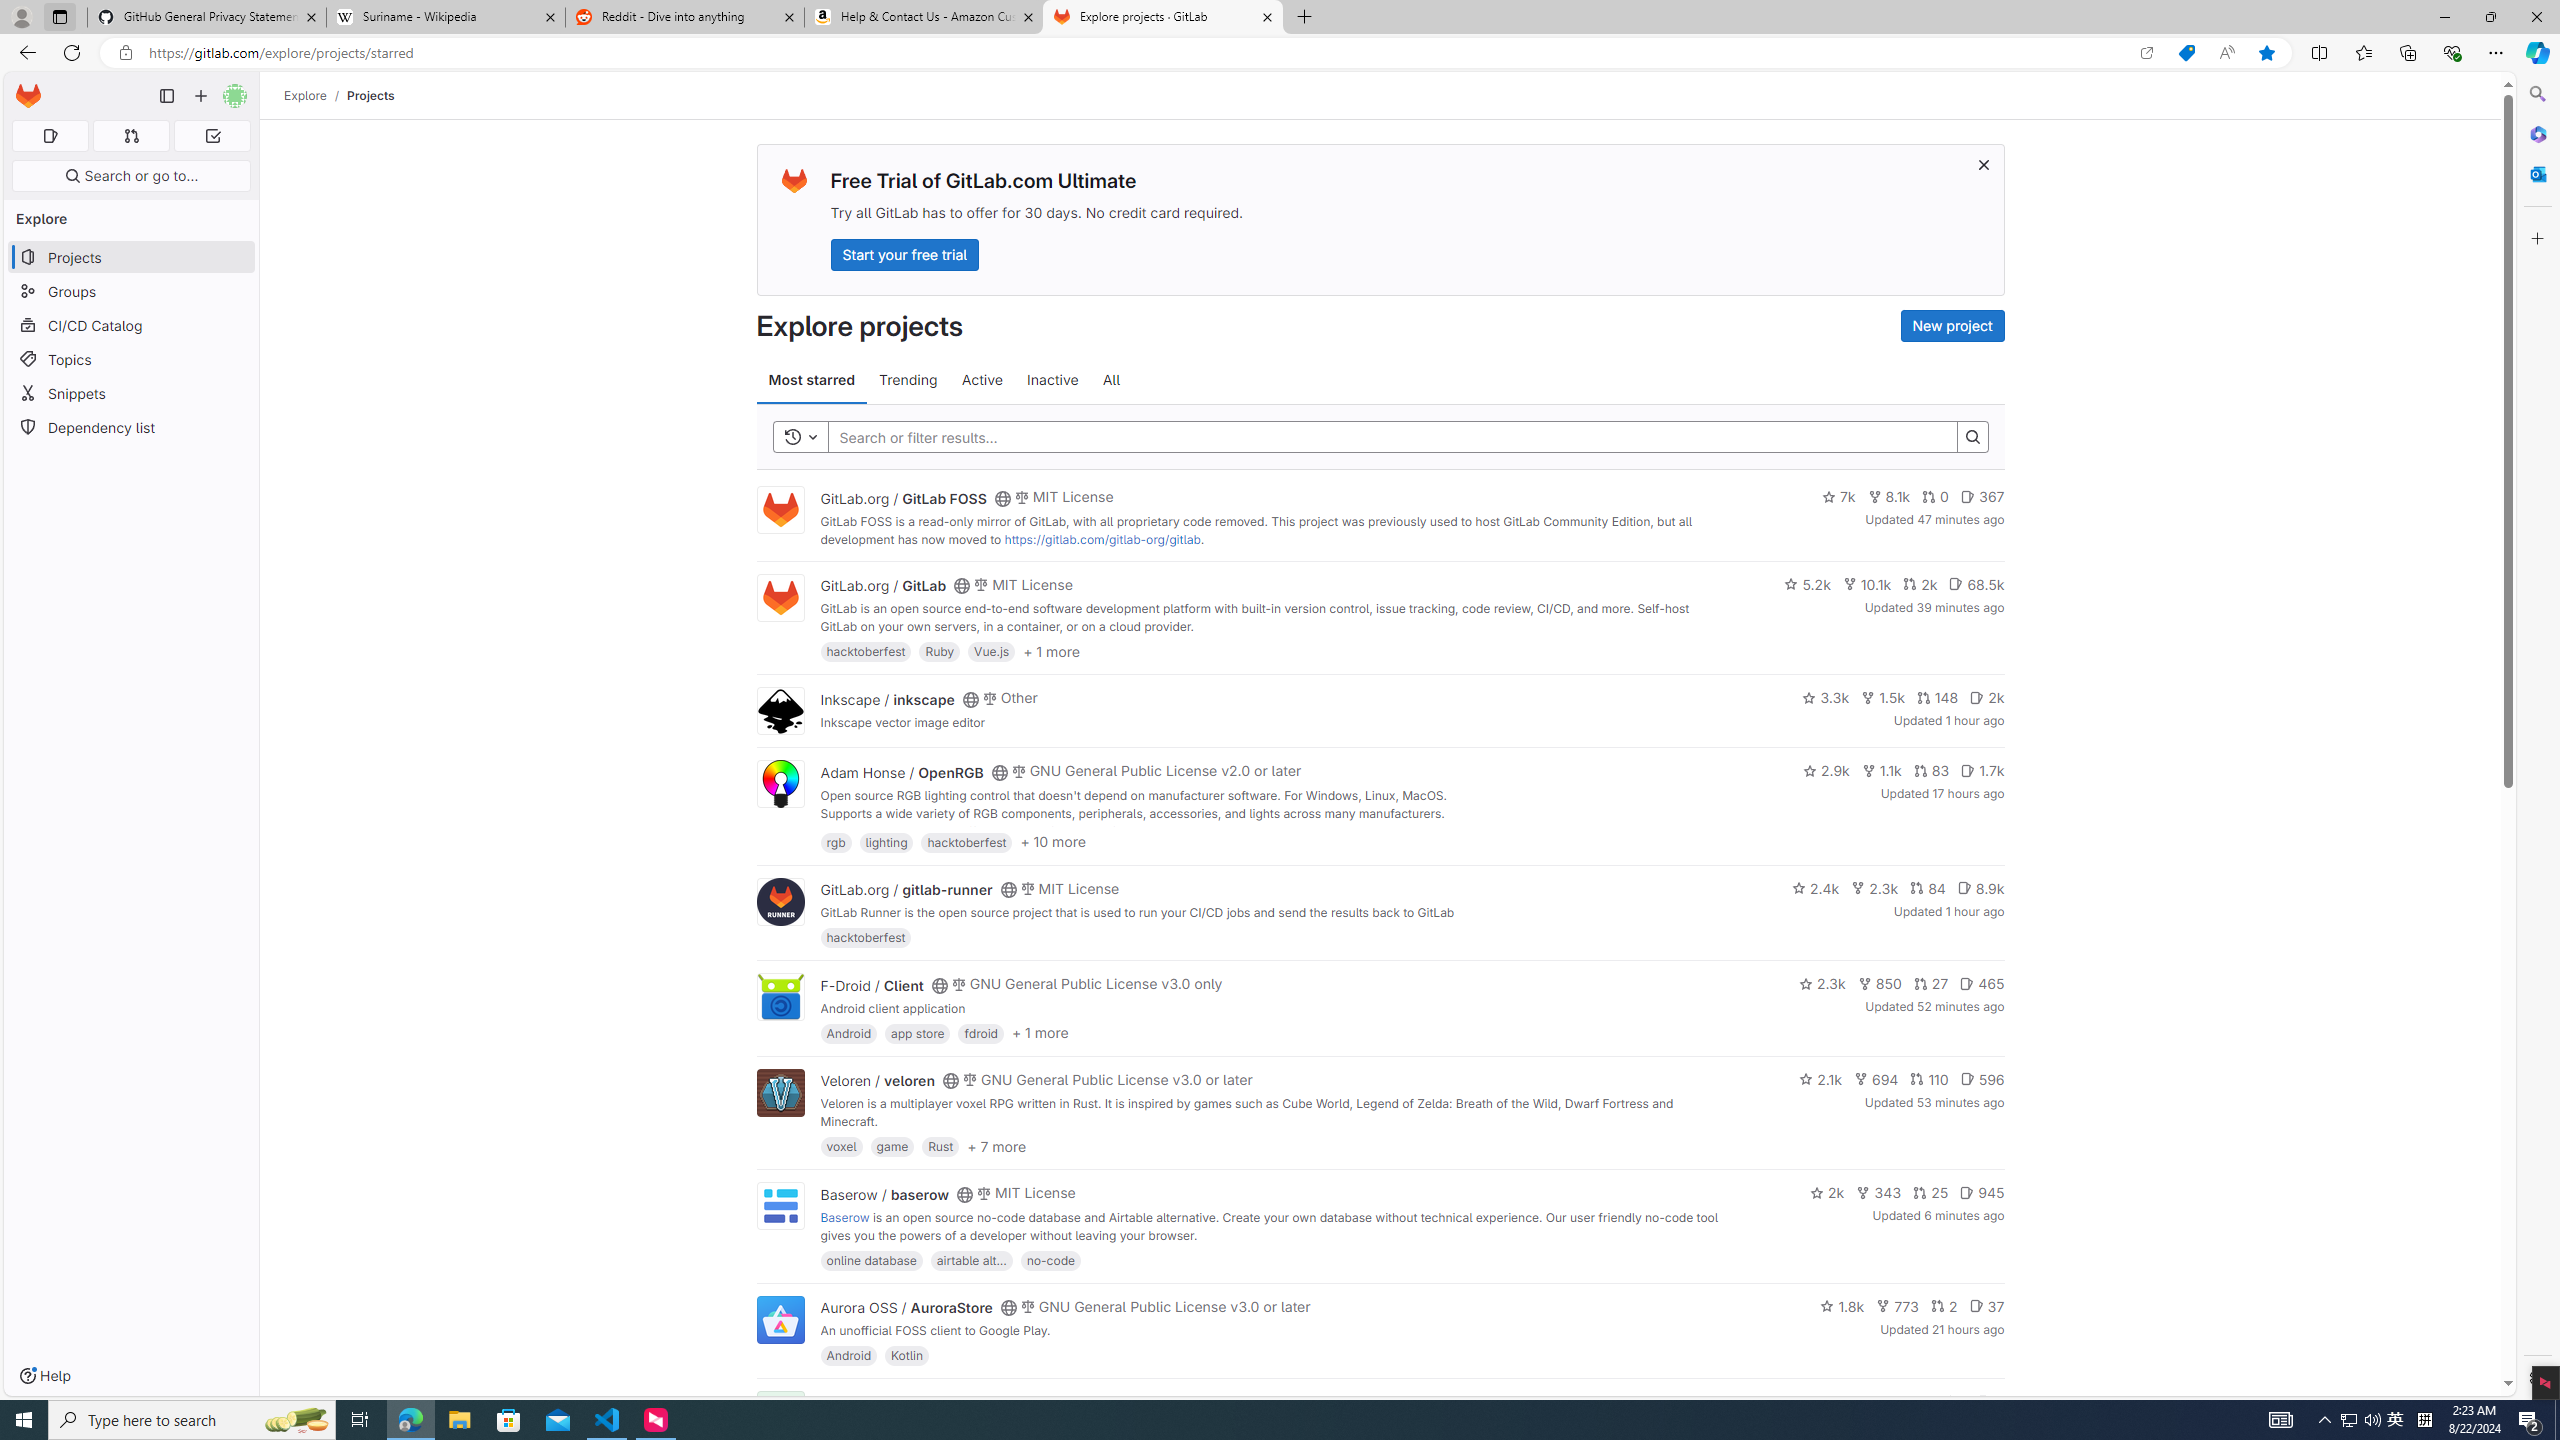  What do you see at coordinates (996, 1145) in the screenshot?
I see `+ 7 more` at bounding box center [996, 1145].